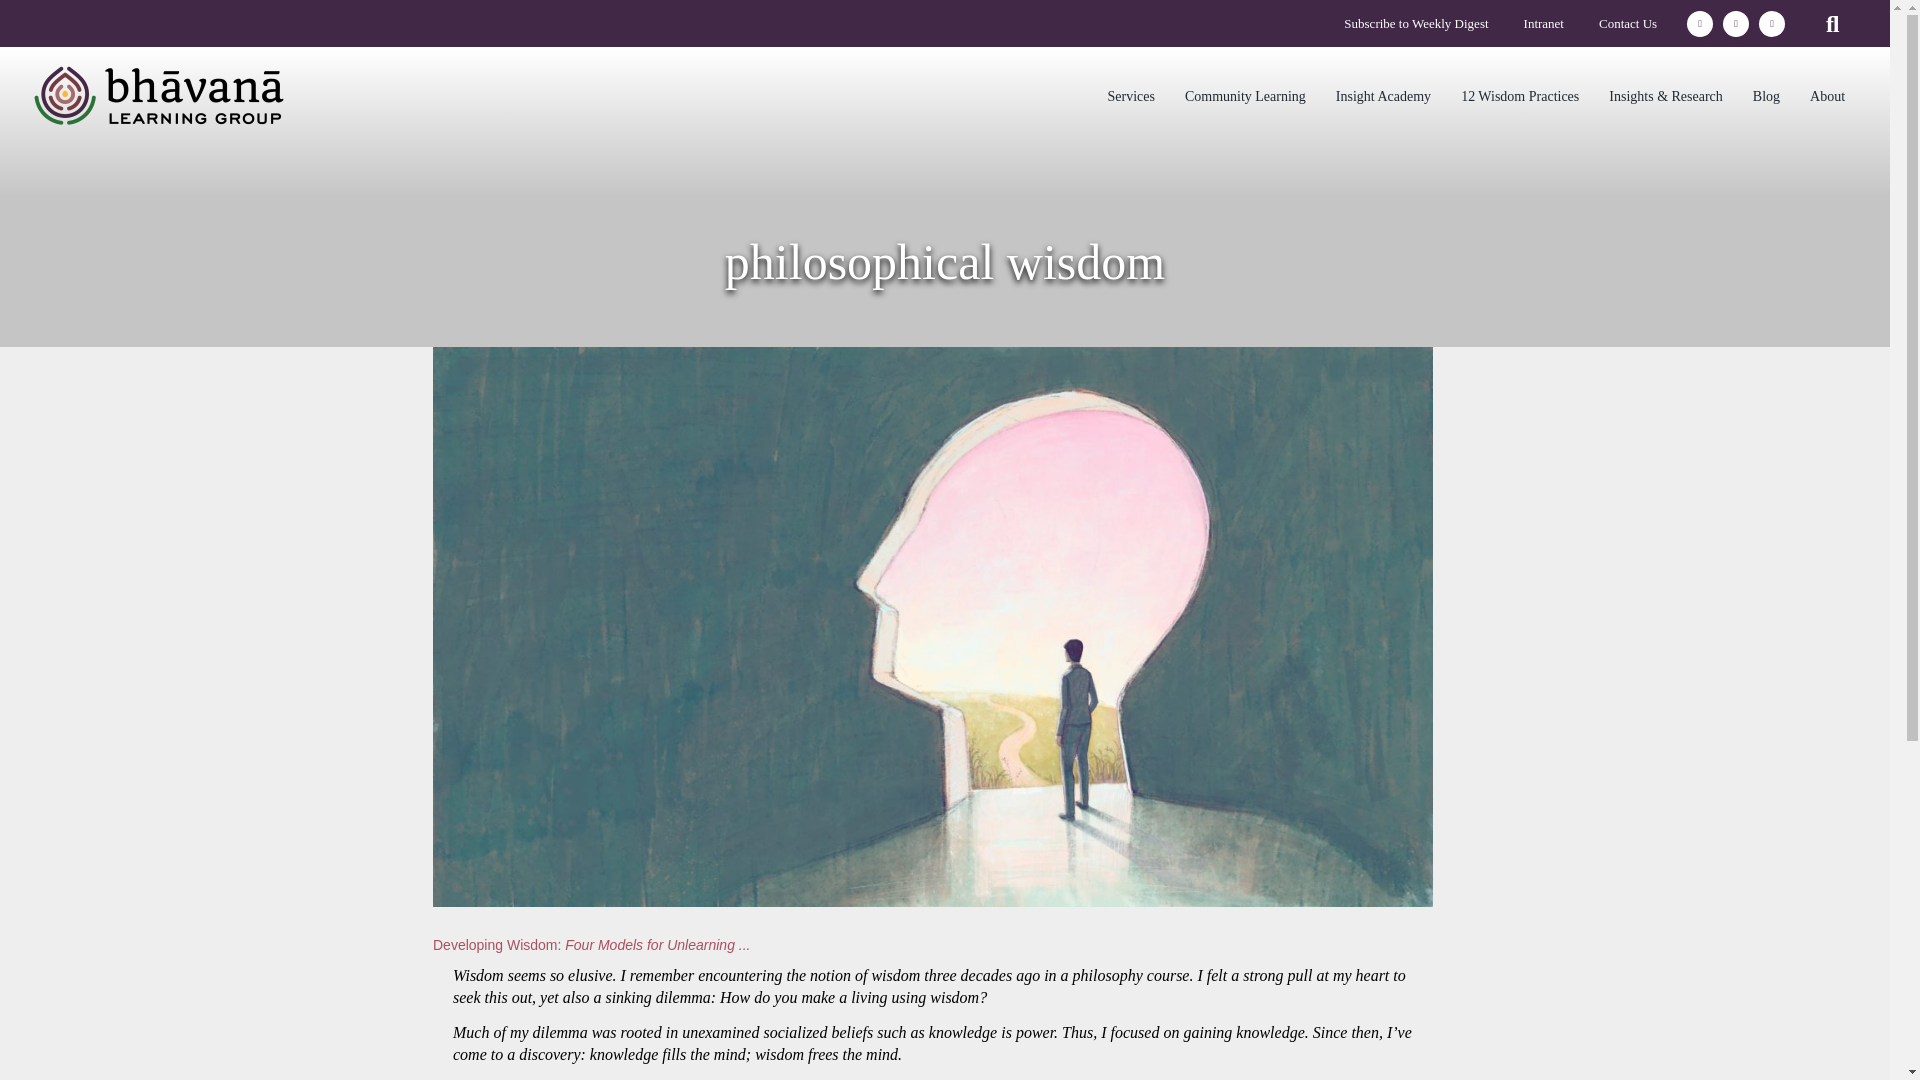 The image size is (1920, 1080). What do you see at coordinates (1700, 23) in the screenshot?
I see `Facebook` at bounding box center [1700, 23].